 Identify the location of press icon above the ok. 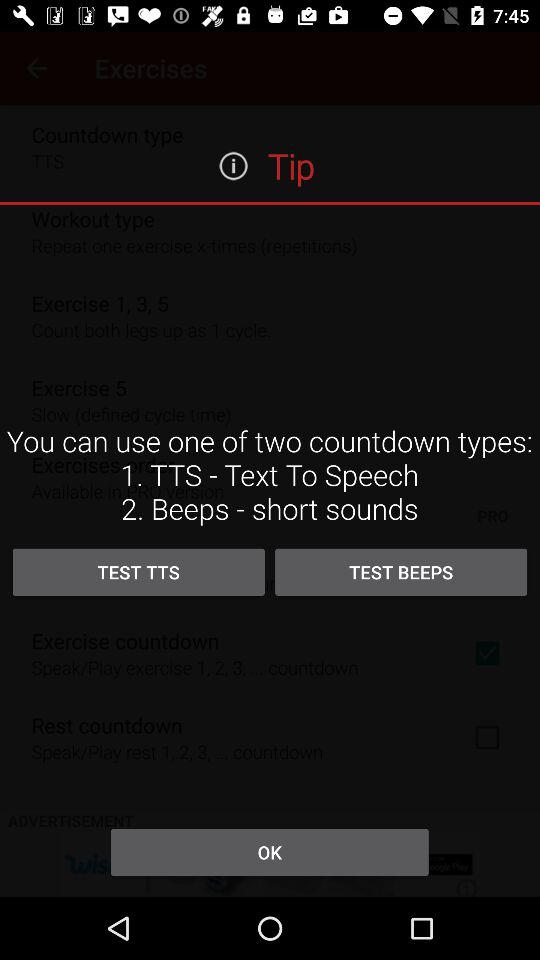
(138, 572).